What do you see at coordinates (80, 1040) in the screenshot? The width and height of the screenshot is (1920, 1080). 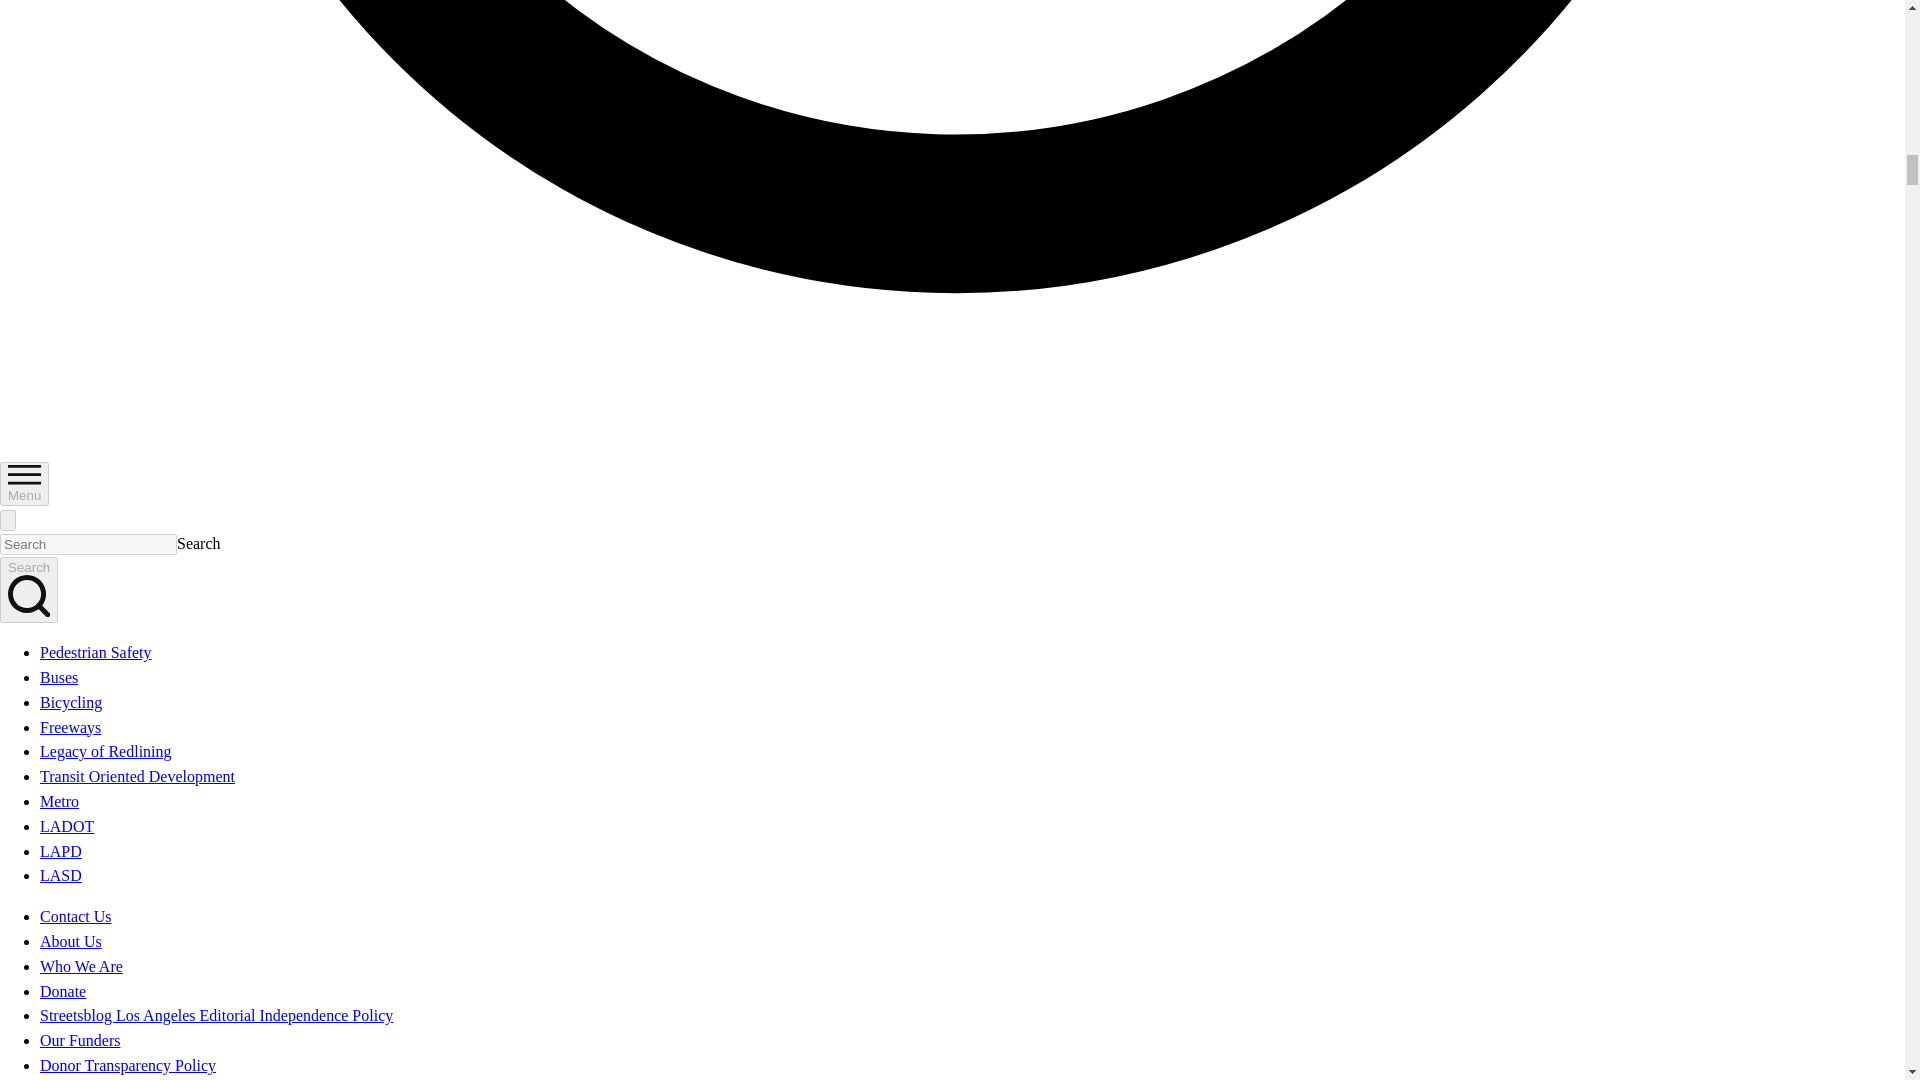 I see `Our Funders` at bounding box center [80, 1040].